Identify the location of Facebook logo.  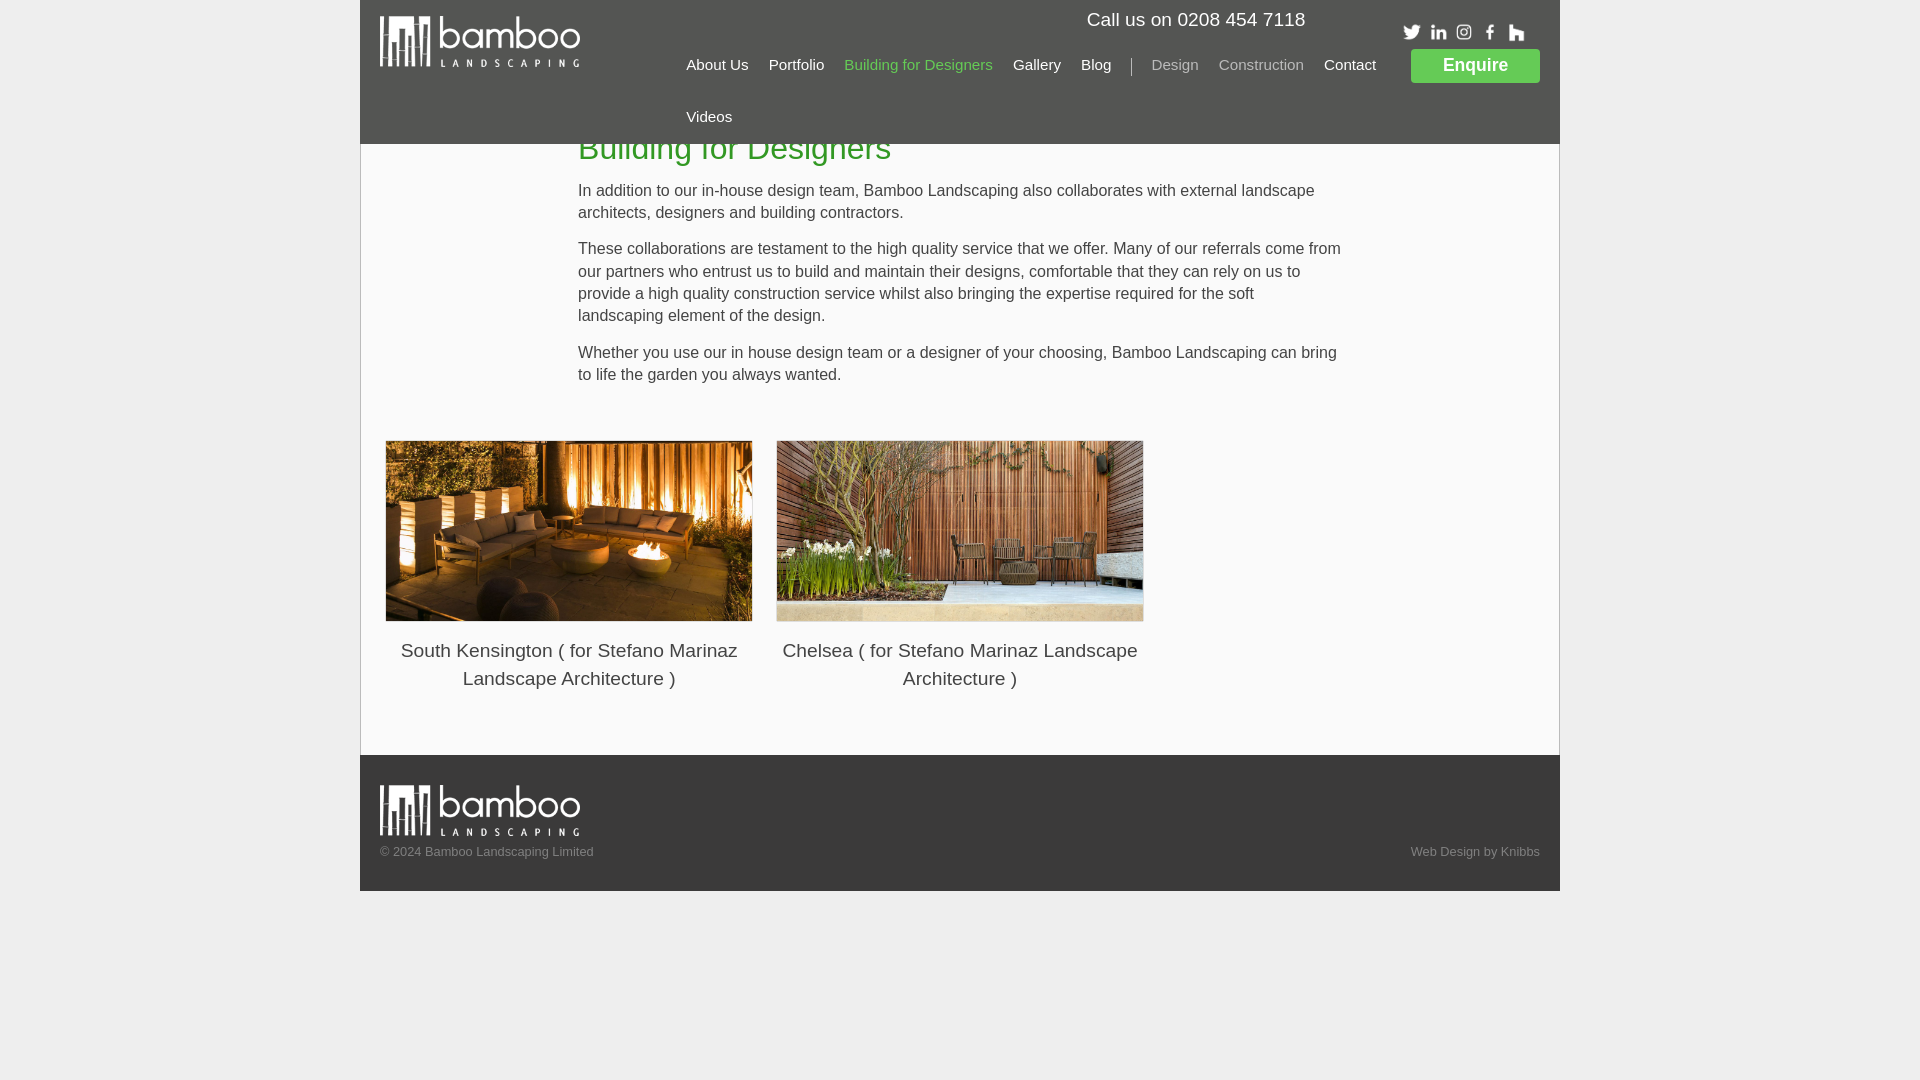
(1490, 32).